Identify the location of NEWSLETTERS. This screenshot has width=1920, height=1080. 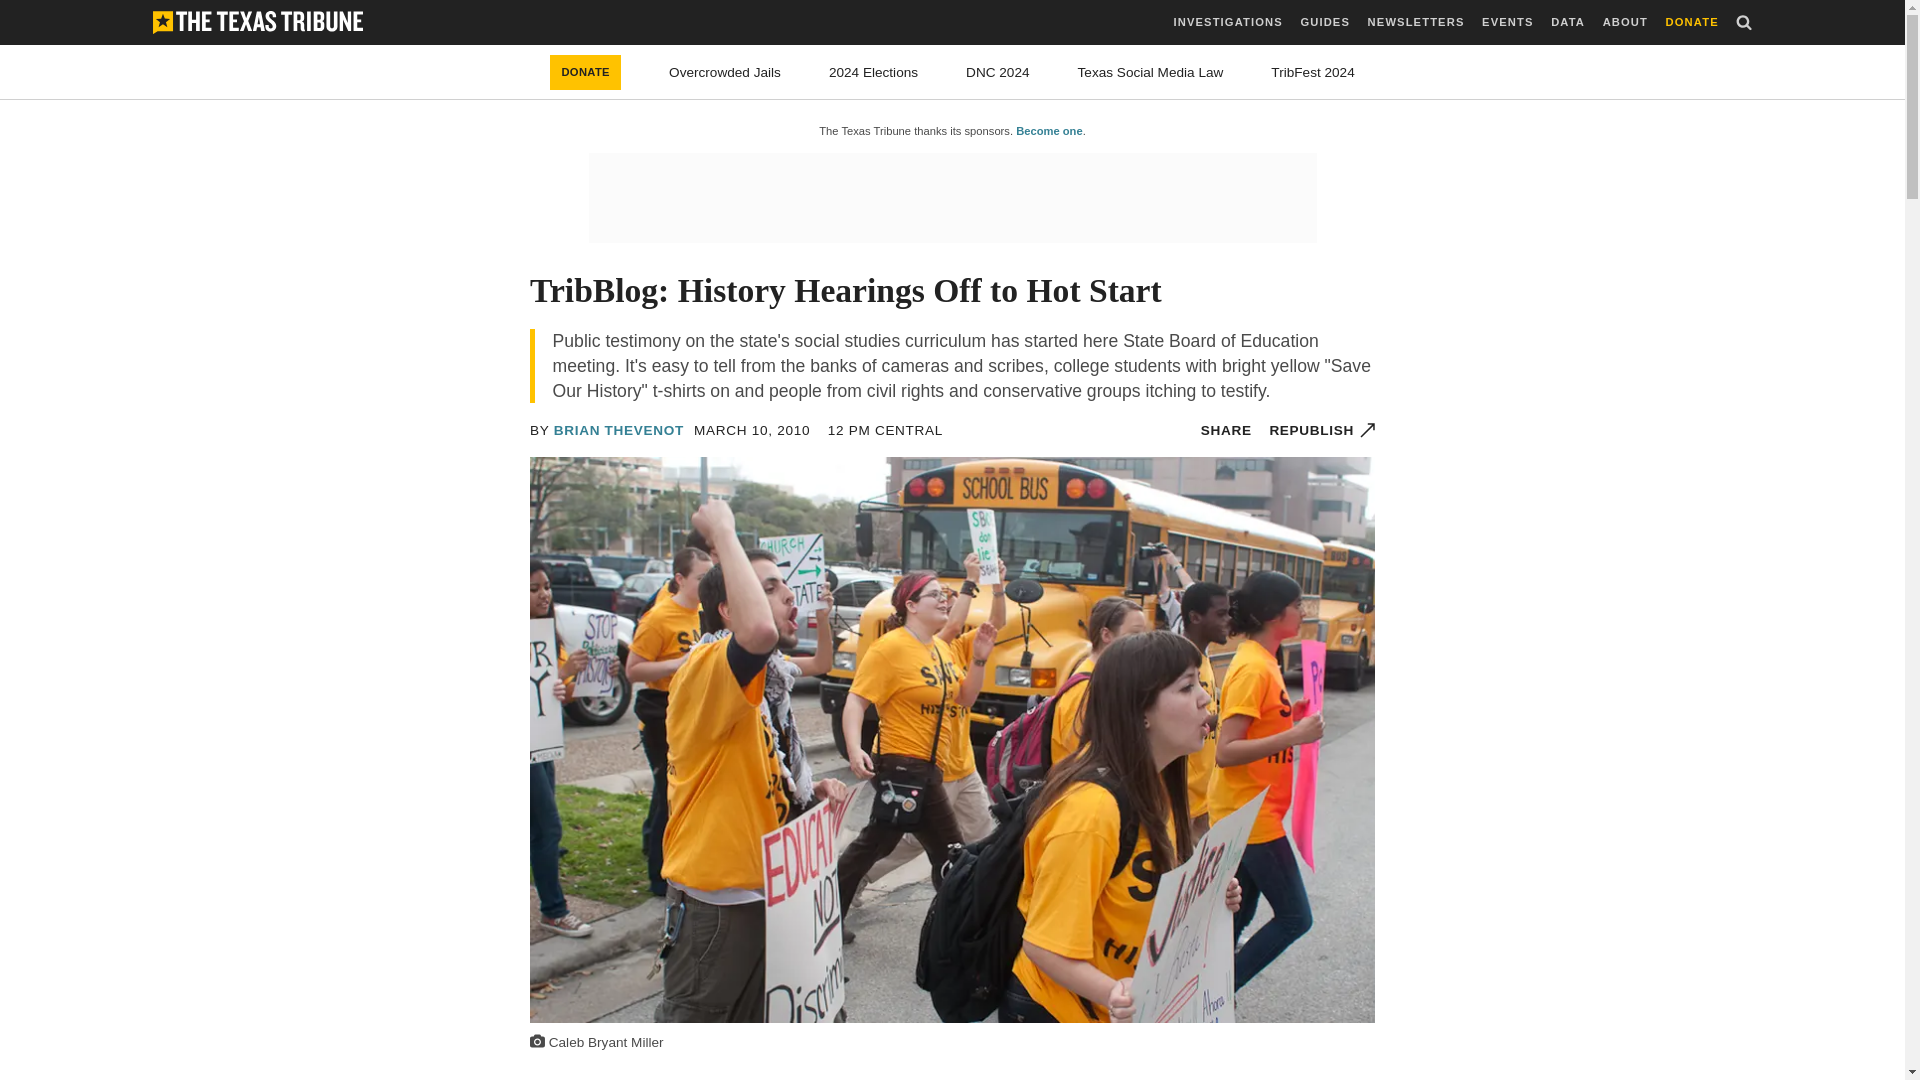
(1416, 22).